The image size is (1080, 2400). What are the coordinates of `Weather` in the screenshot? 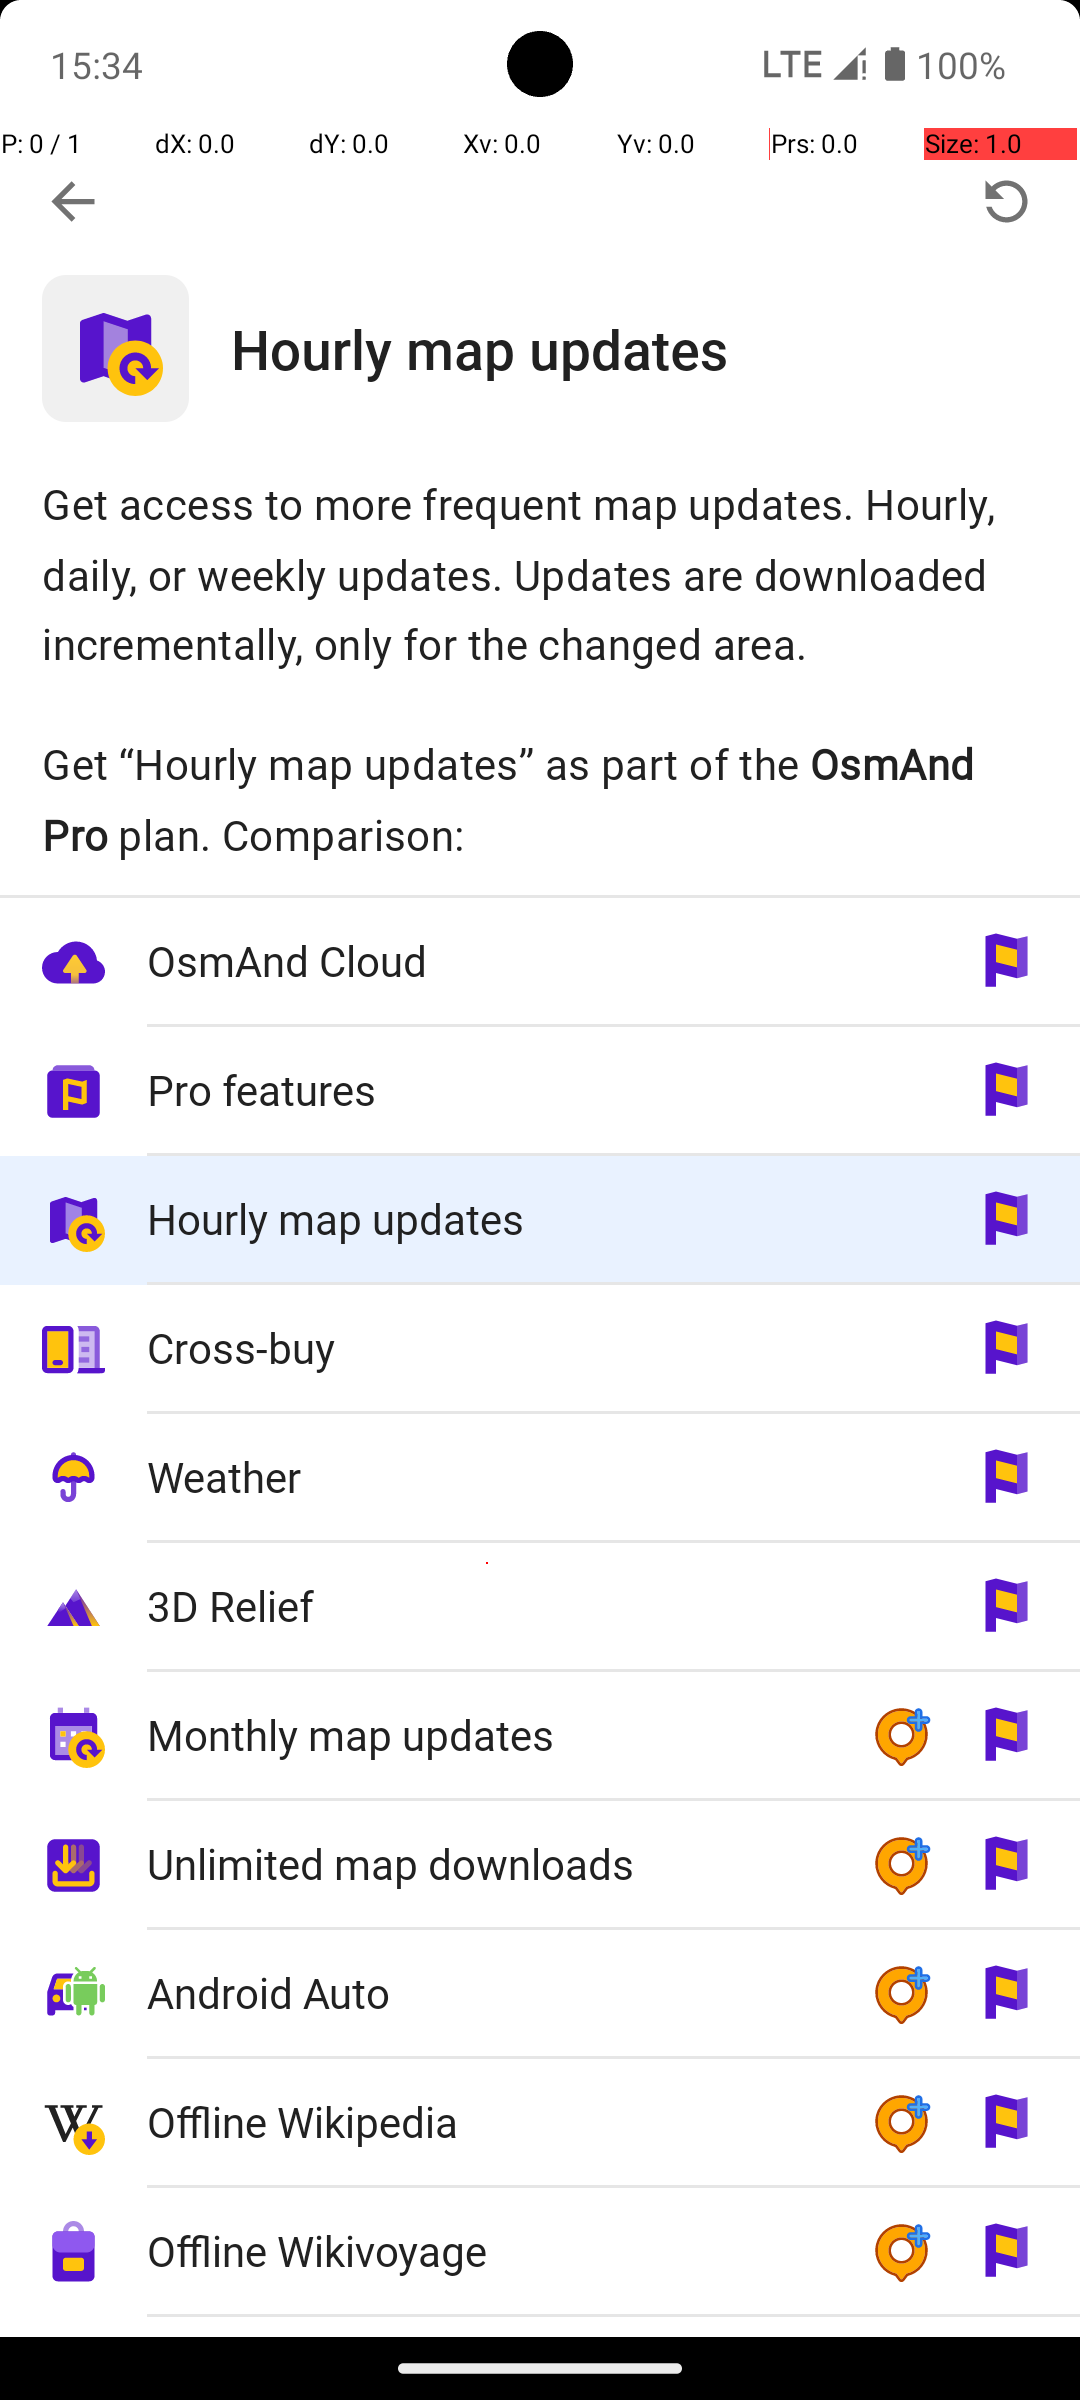 It's located at (488, 1476).